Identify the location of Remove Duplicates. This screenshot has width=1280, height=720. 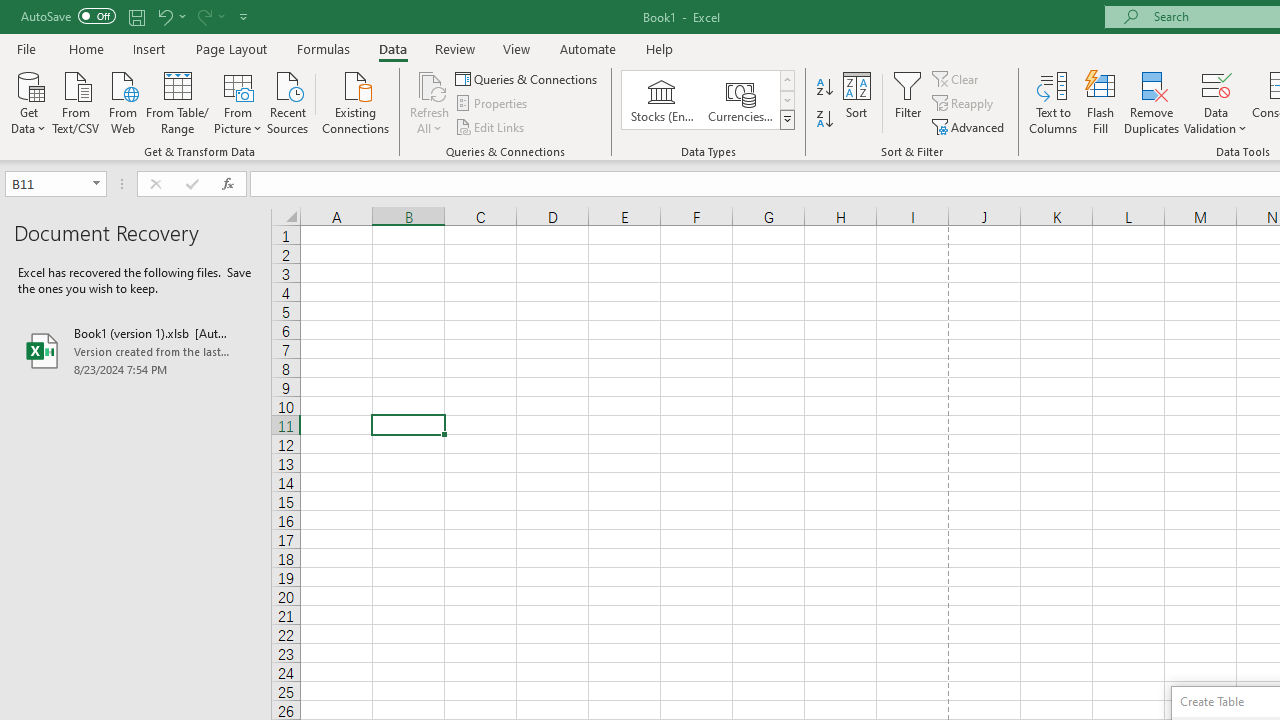
(1152, 102).